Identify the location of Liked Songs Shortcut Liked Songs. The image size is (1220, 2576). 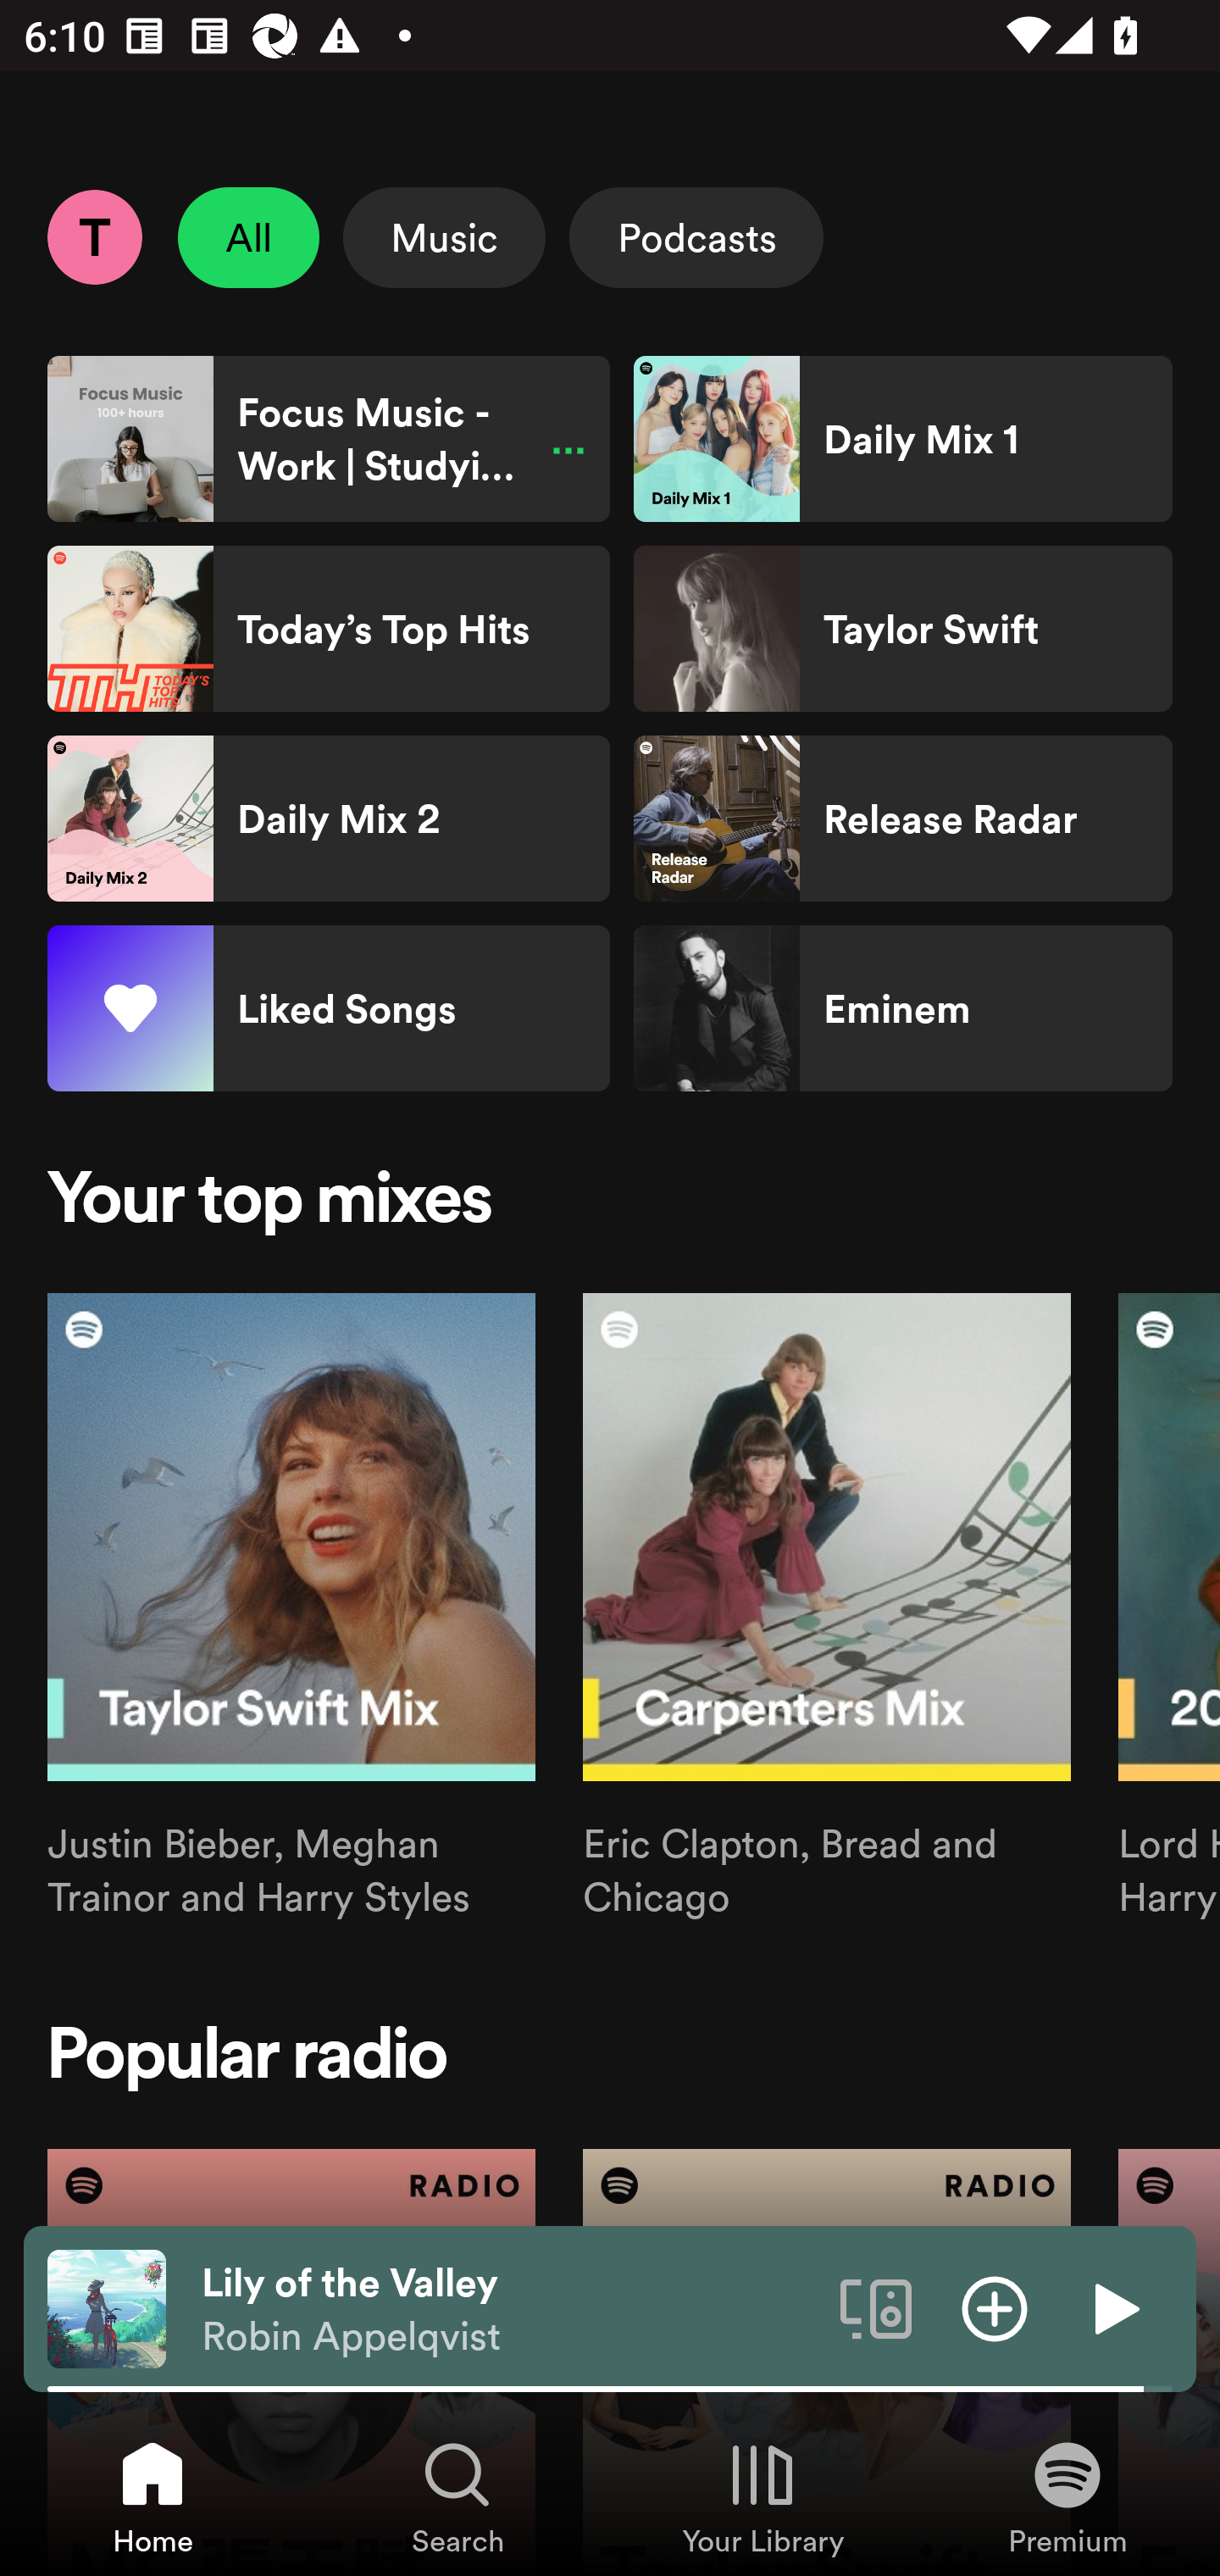
(329, 1008).